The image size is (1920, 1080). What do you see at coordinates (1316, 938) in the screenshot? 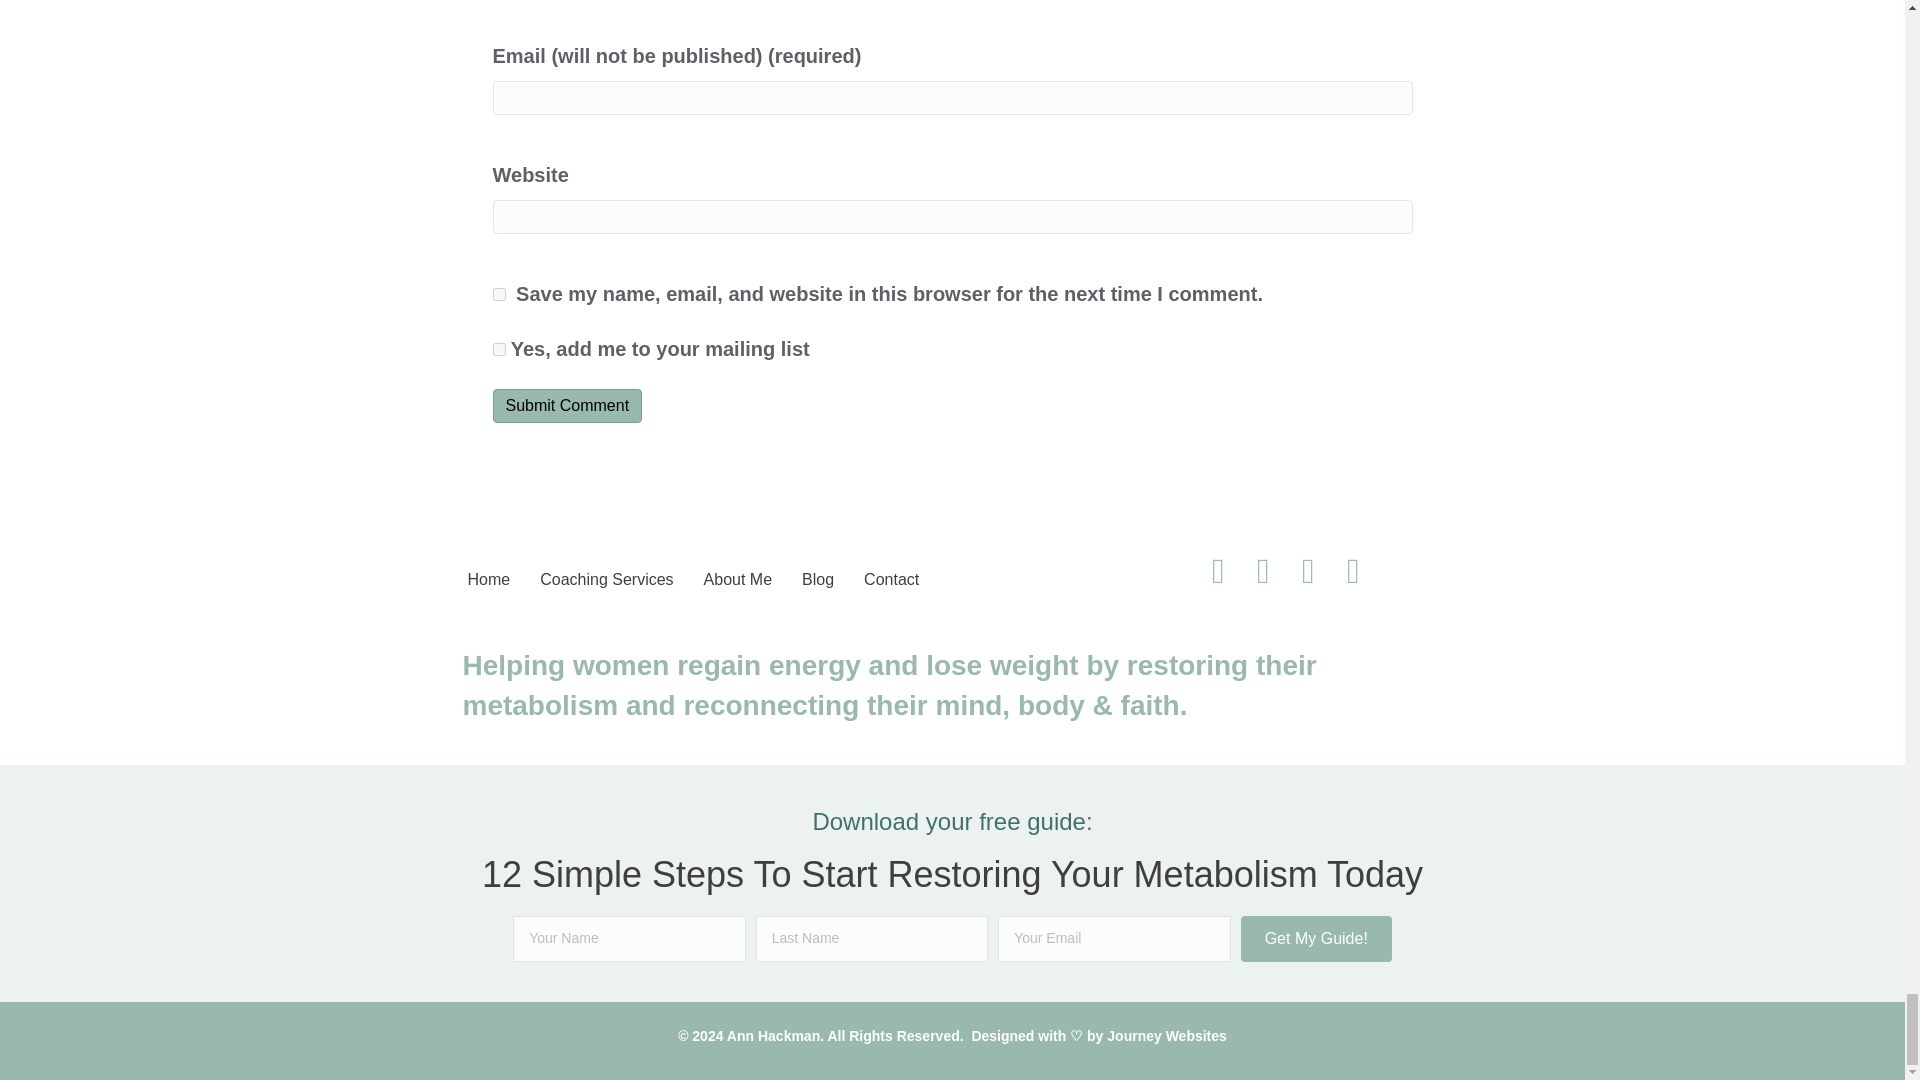
I see `Click Here` at bounding box center [1316, 938].